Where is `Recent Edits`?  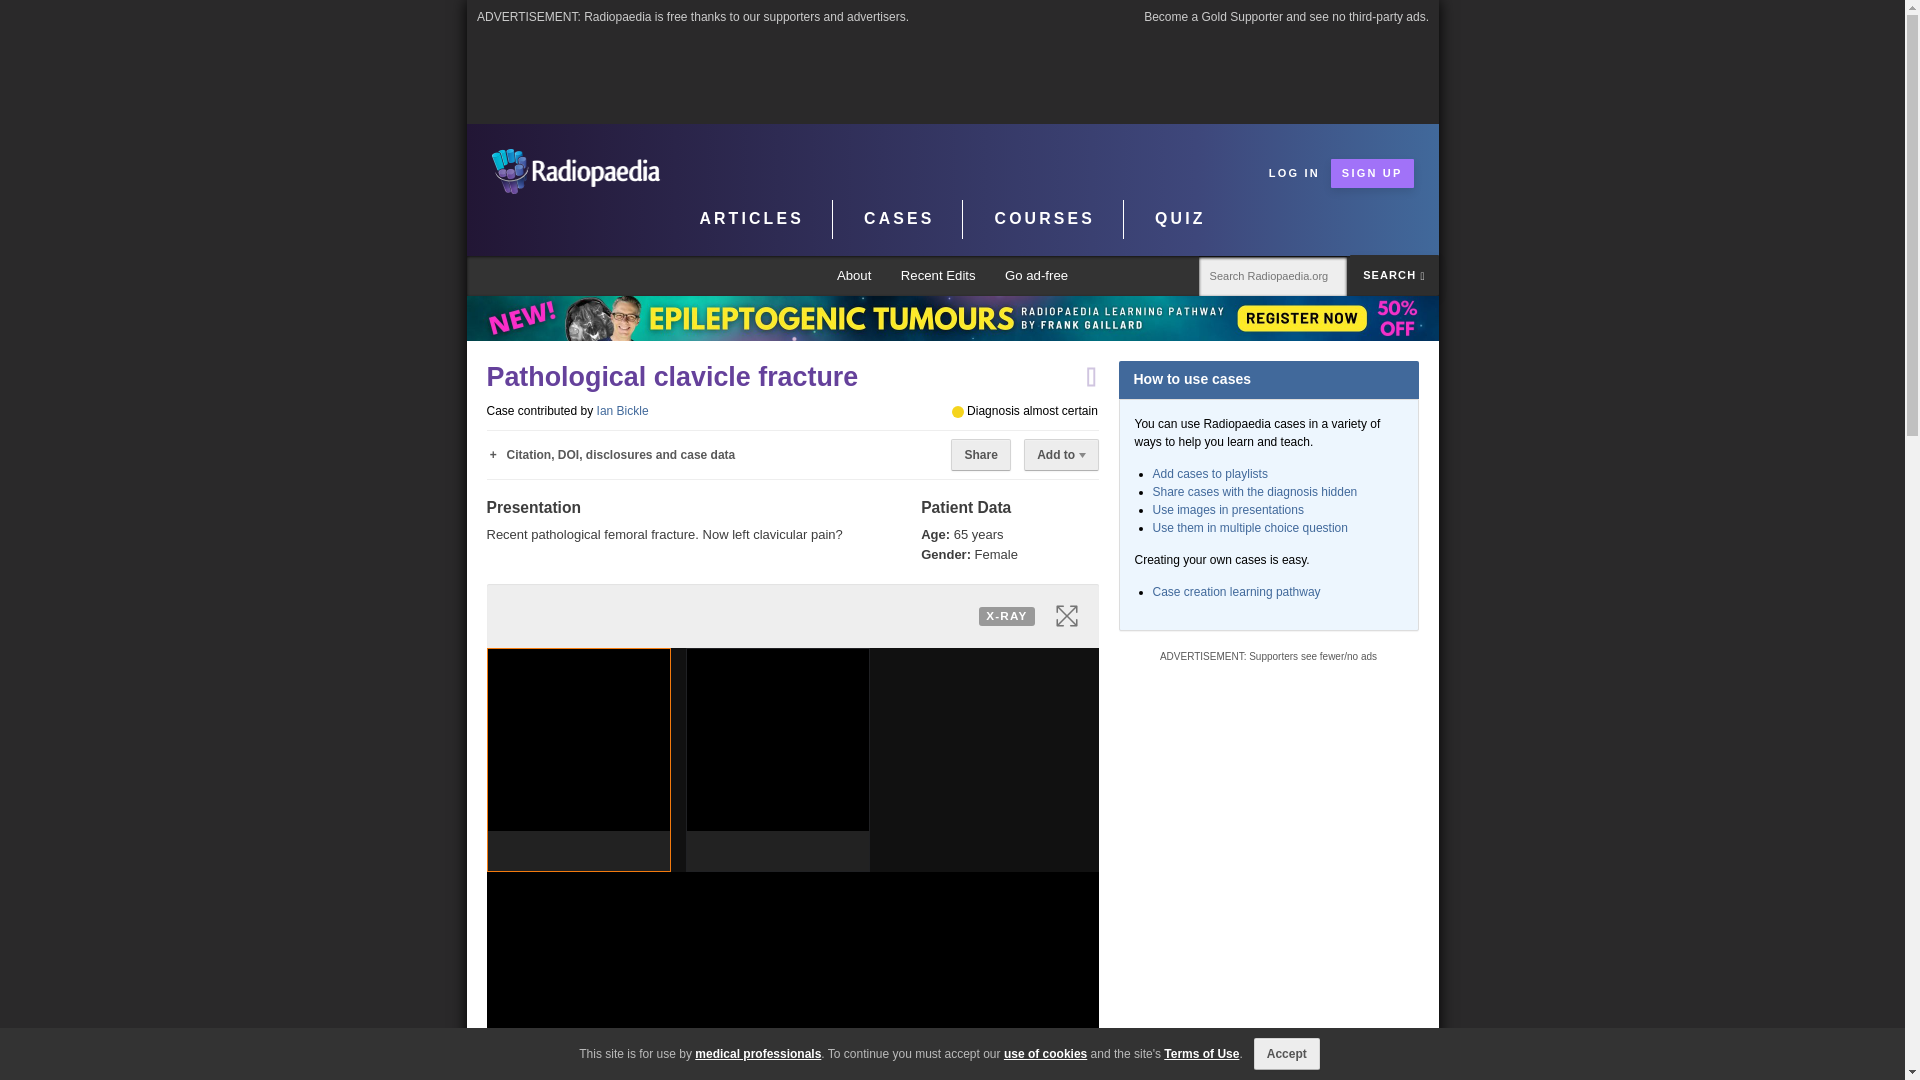
Recent Edits is located at coordinates (938, 276).